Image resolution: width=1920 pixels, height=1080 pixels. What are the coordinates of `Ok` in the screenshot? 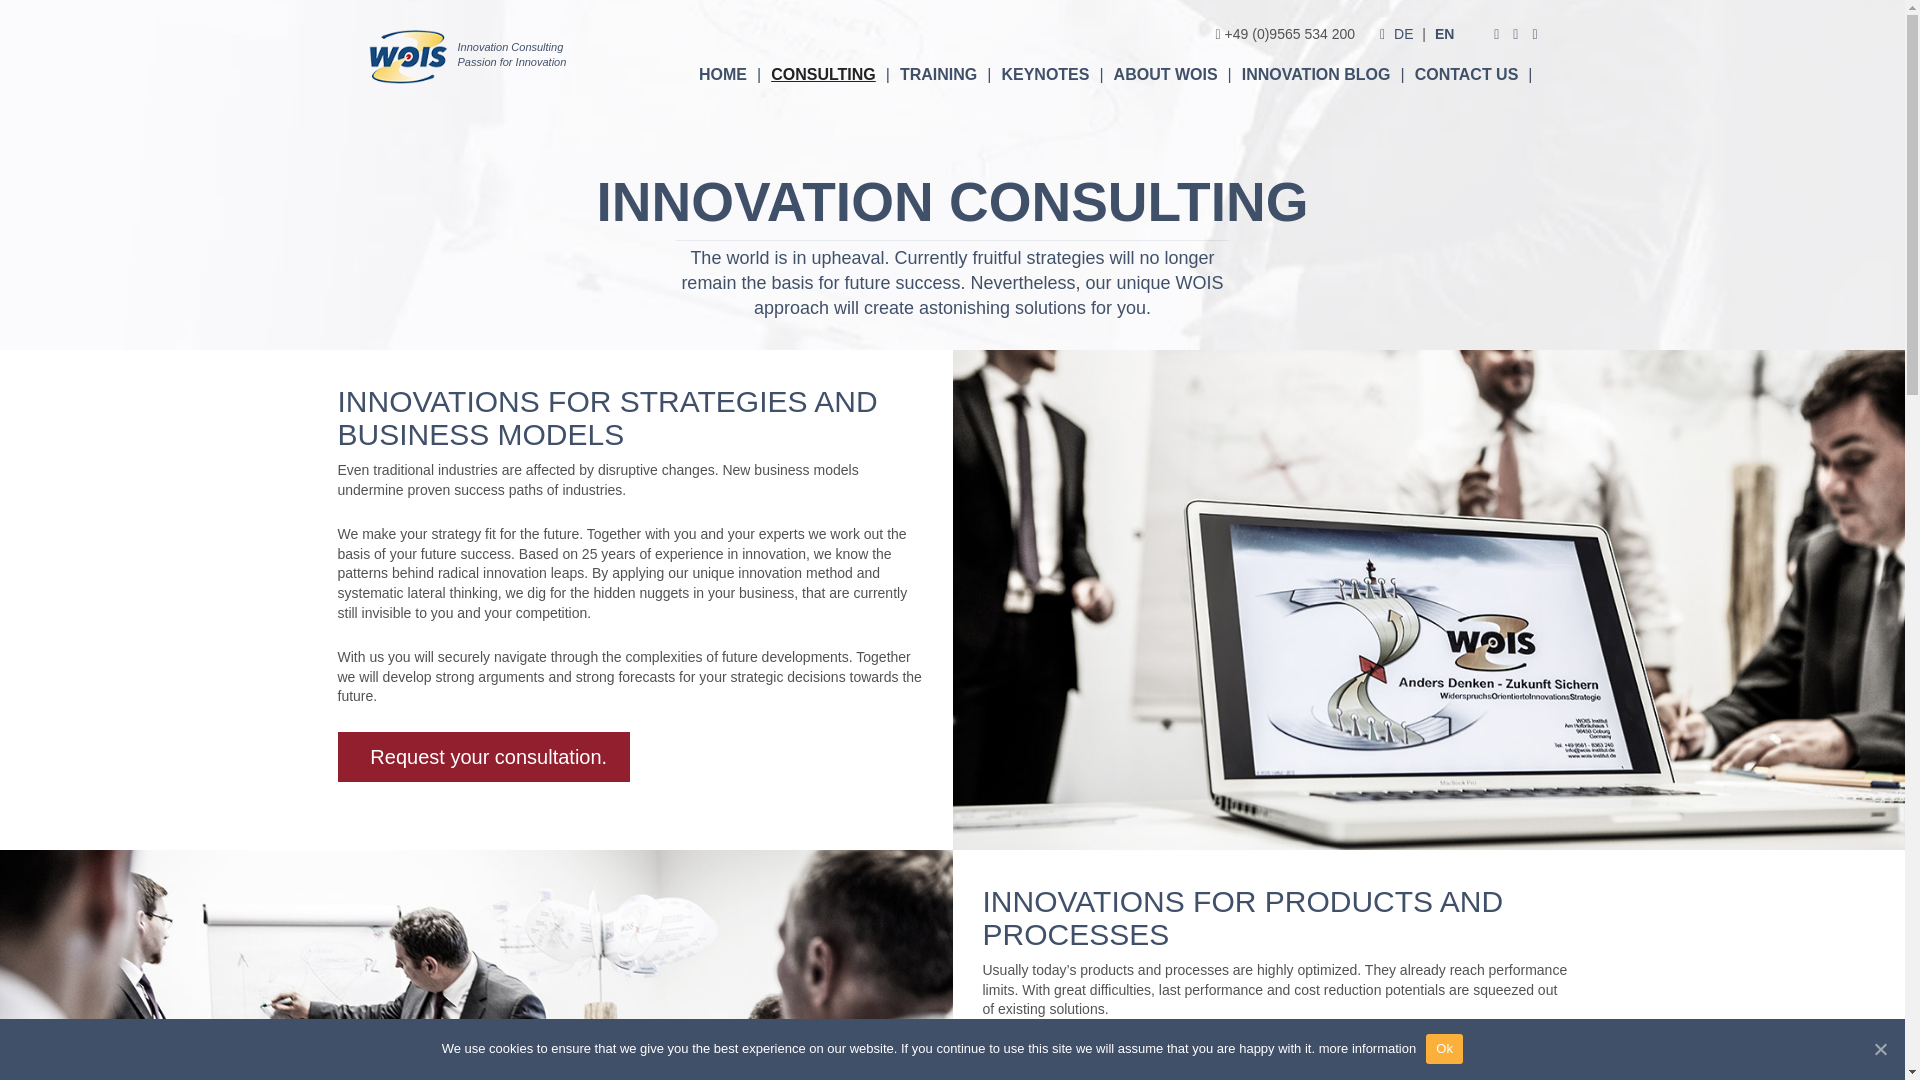 It's located at (1444, 1048).